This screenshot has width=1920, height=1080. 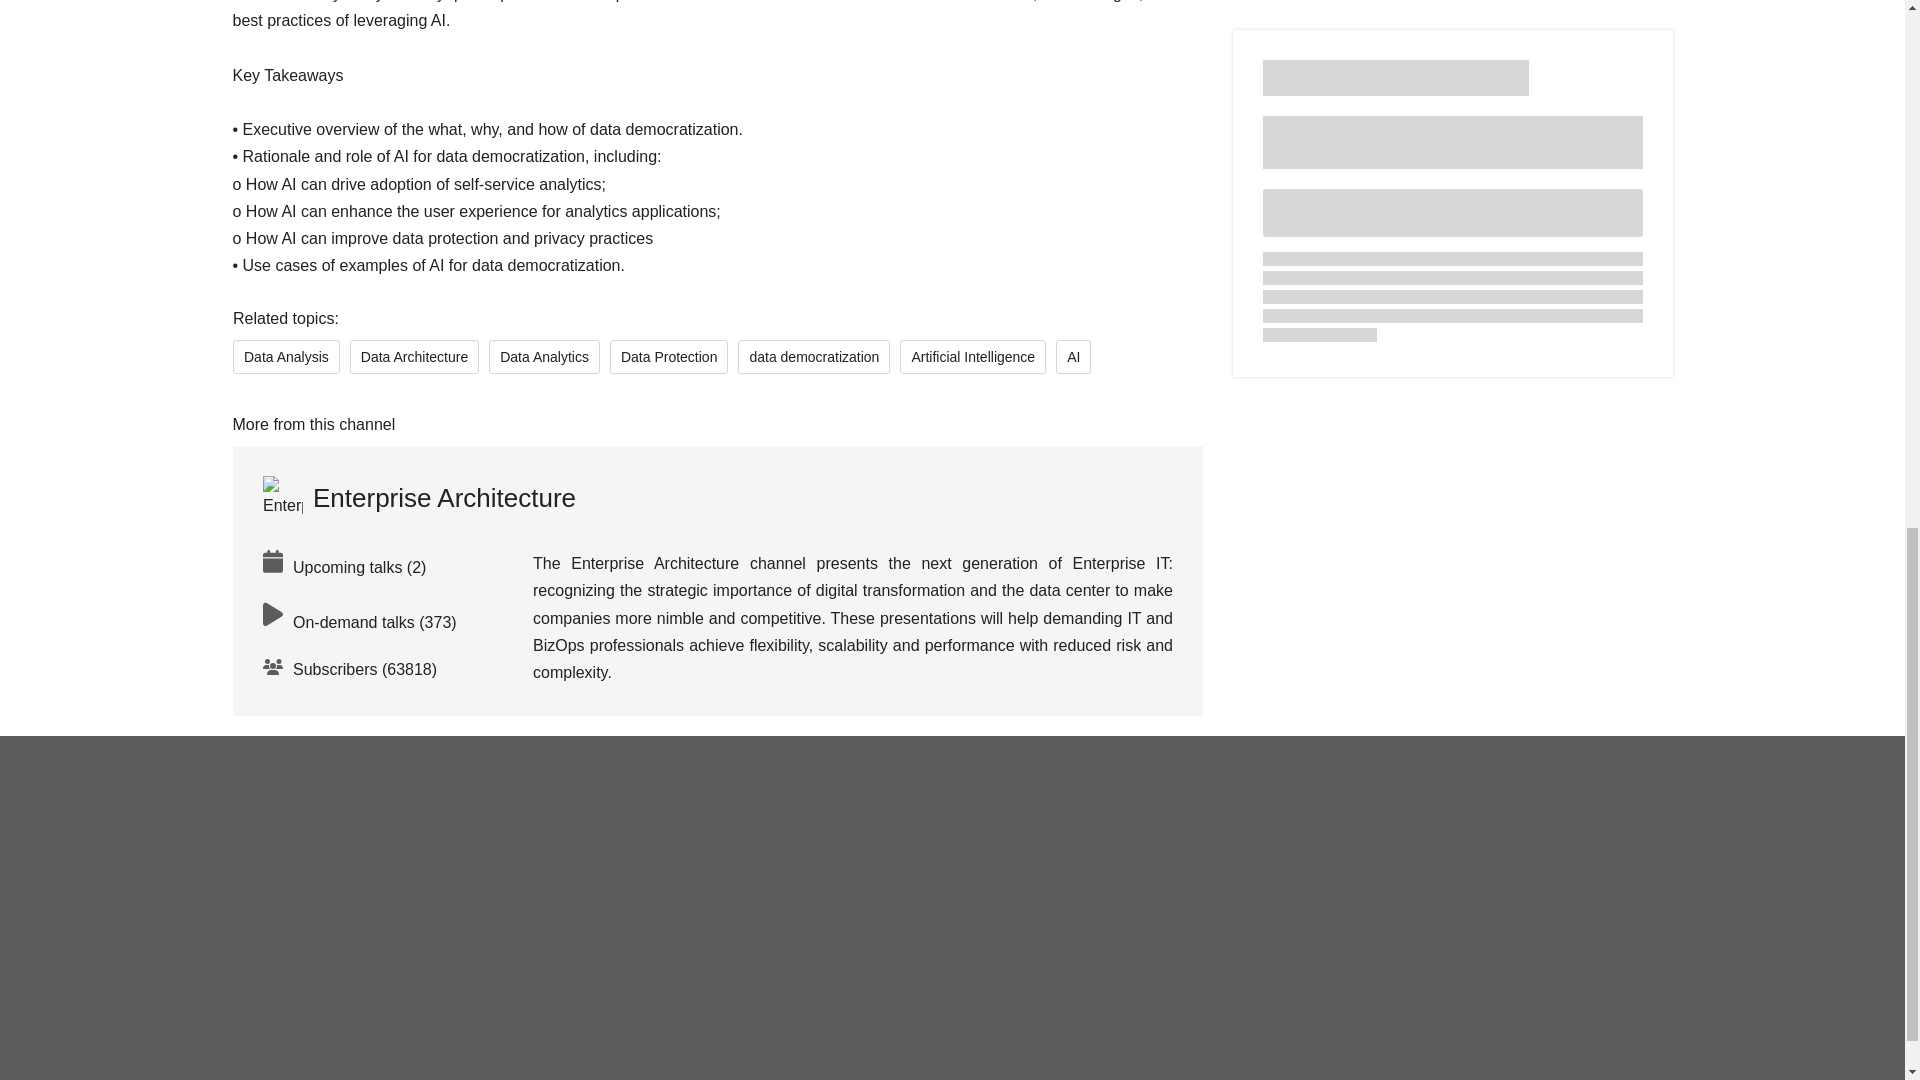 I want to click on Visit Enterprise Architecture's channel, so click(x=418, y=498).